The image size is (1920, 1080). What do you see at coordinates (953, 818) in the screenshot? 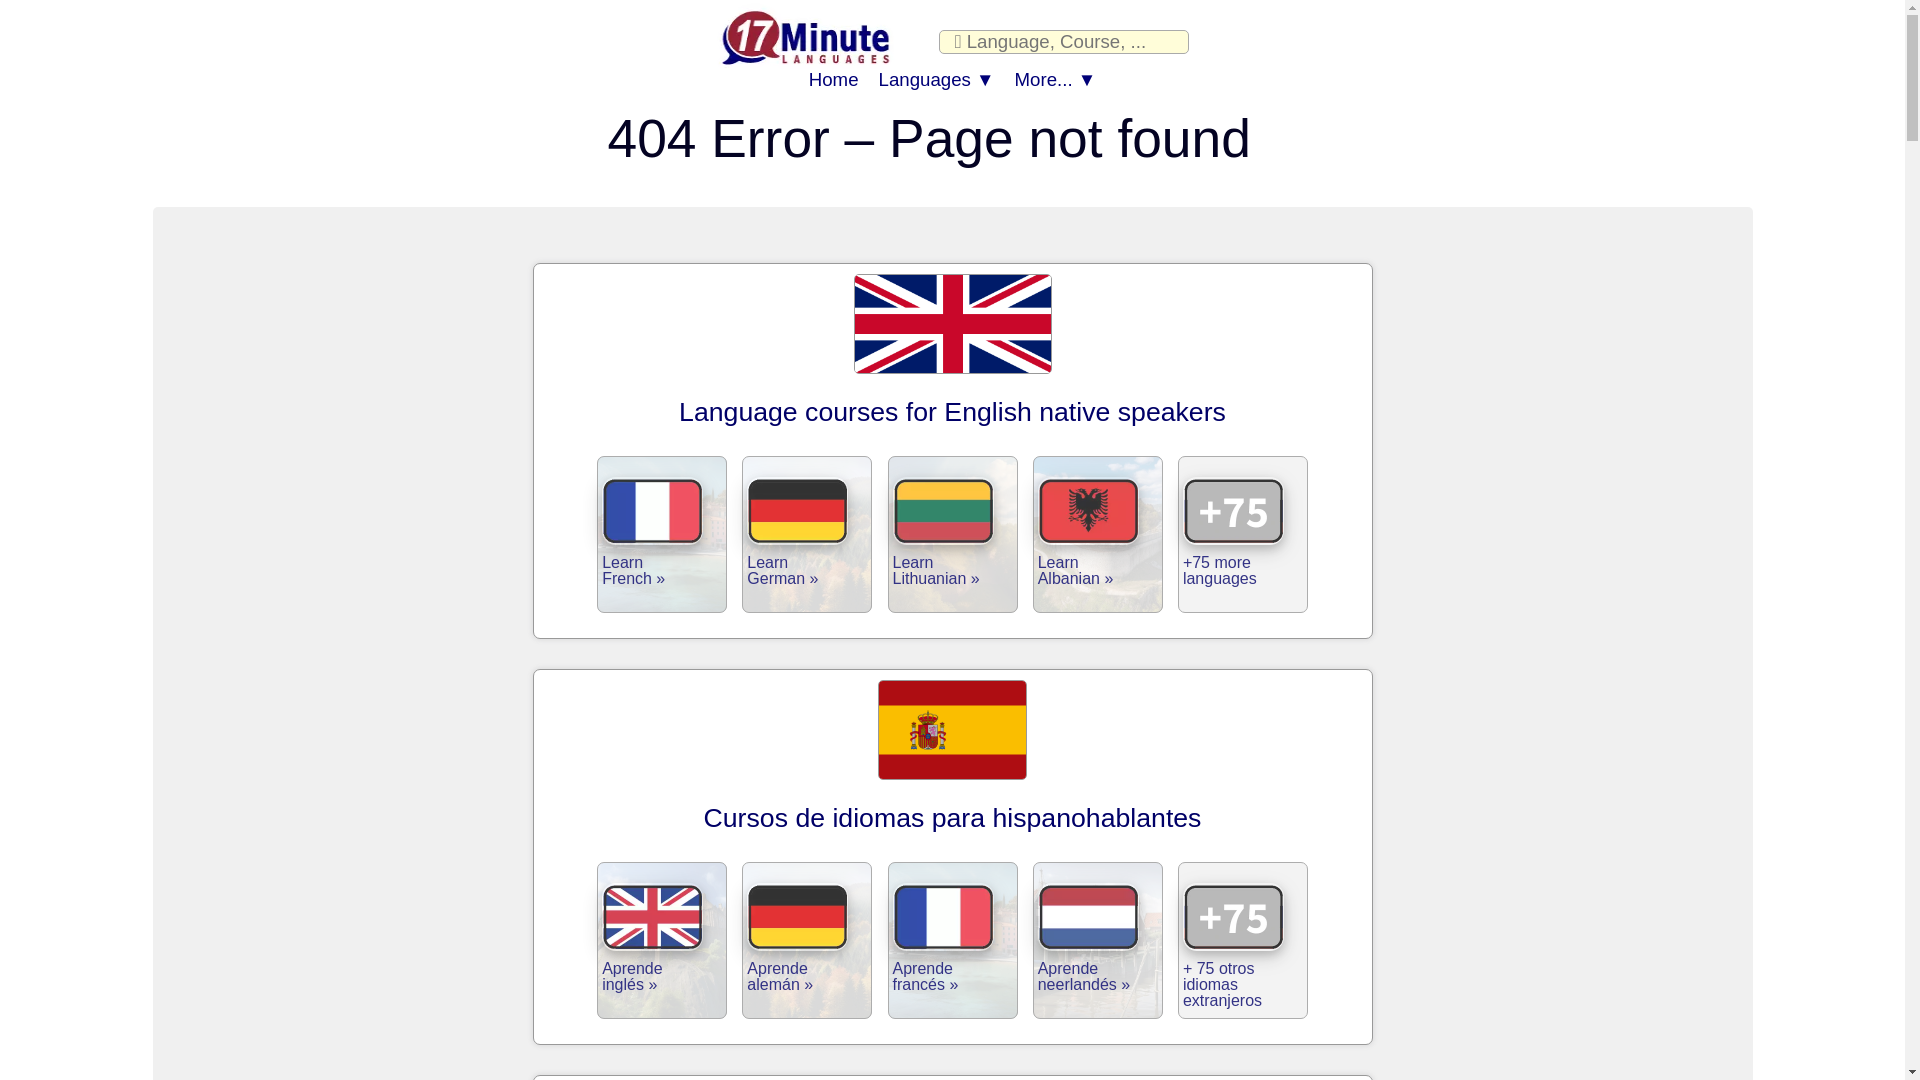
I see `Cursos de idiomas para hispanohablantes` at bounding box center [953, 818].